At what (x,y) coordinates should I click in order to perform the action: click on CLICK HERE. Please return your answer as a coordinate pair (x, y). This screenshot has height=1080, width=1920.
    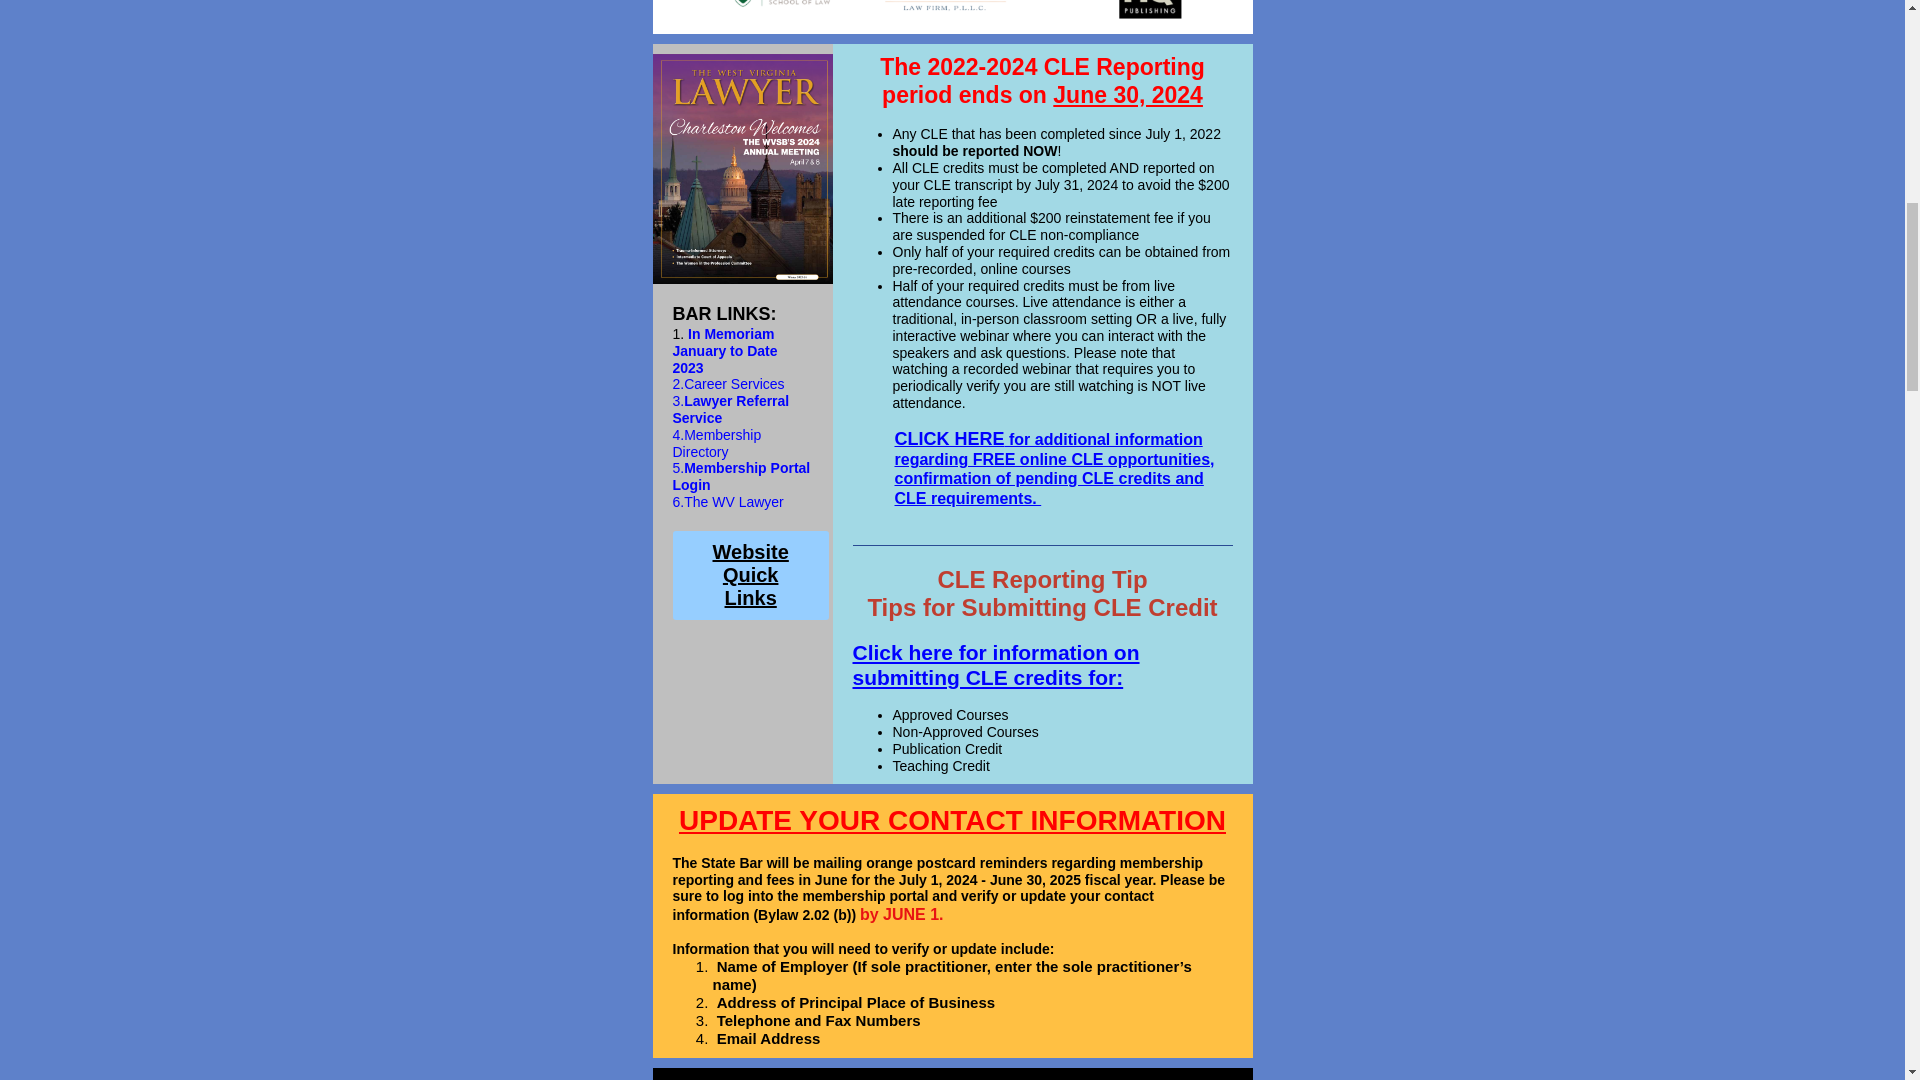
    Looking at the image, I should click on (949, 438).